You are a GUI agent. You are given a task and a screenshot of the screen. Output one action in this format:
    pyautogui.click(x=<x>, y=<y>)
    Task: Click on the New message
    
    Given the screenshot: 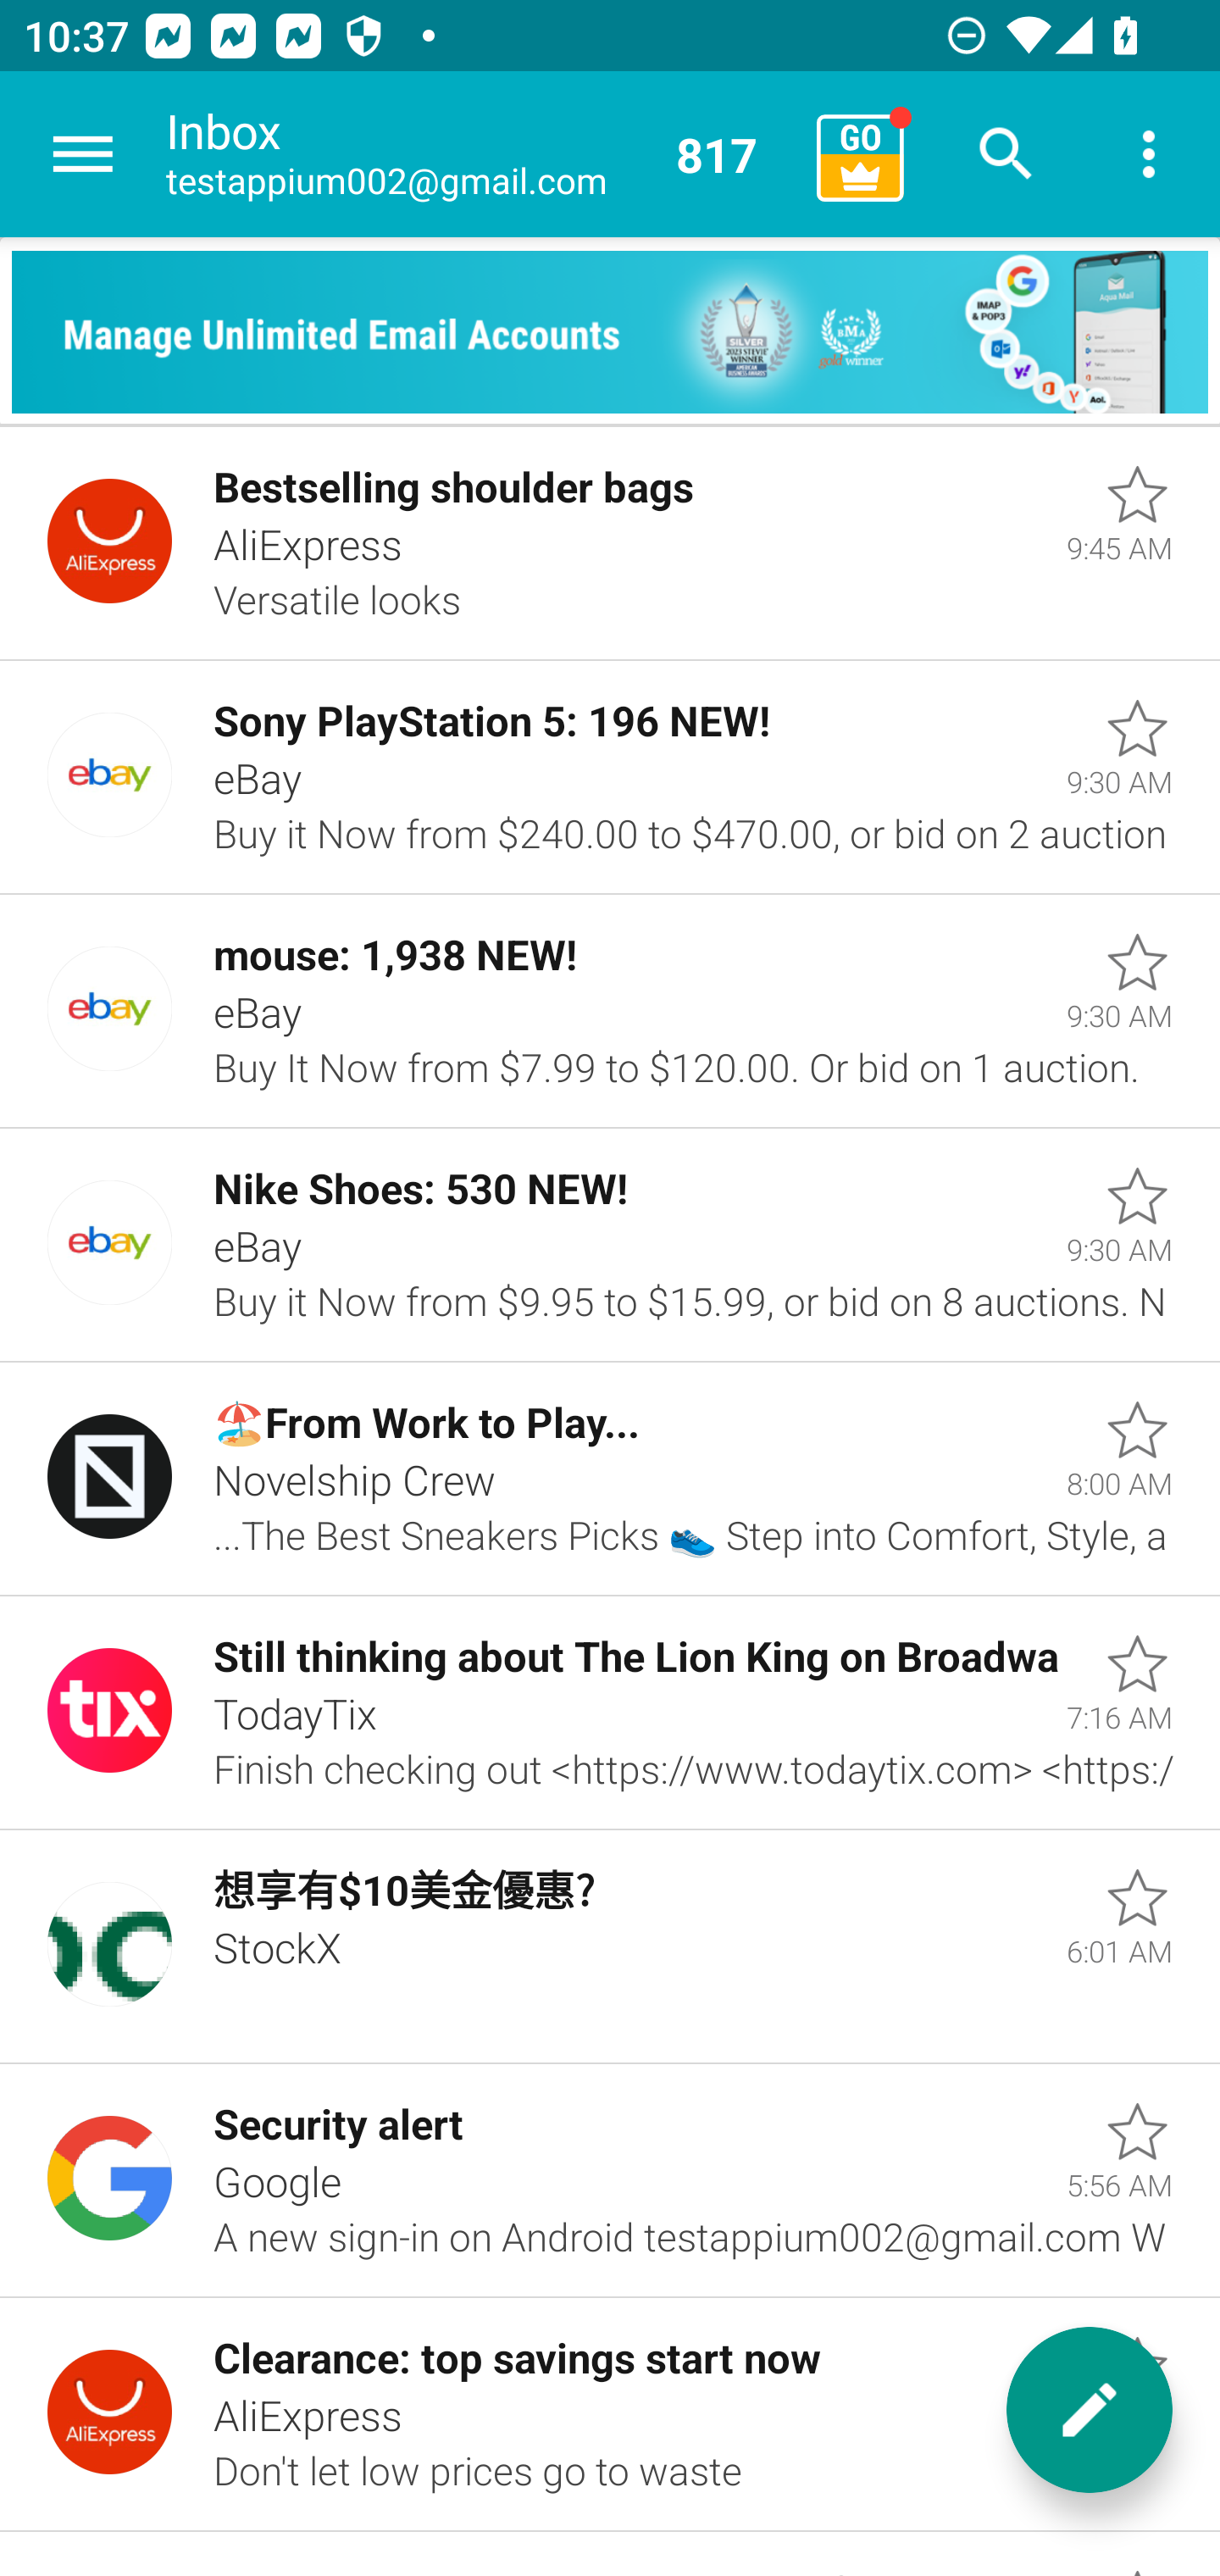 What is the action you would take?
    pyautogui.click(x=1090, y=2410)
    